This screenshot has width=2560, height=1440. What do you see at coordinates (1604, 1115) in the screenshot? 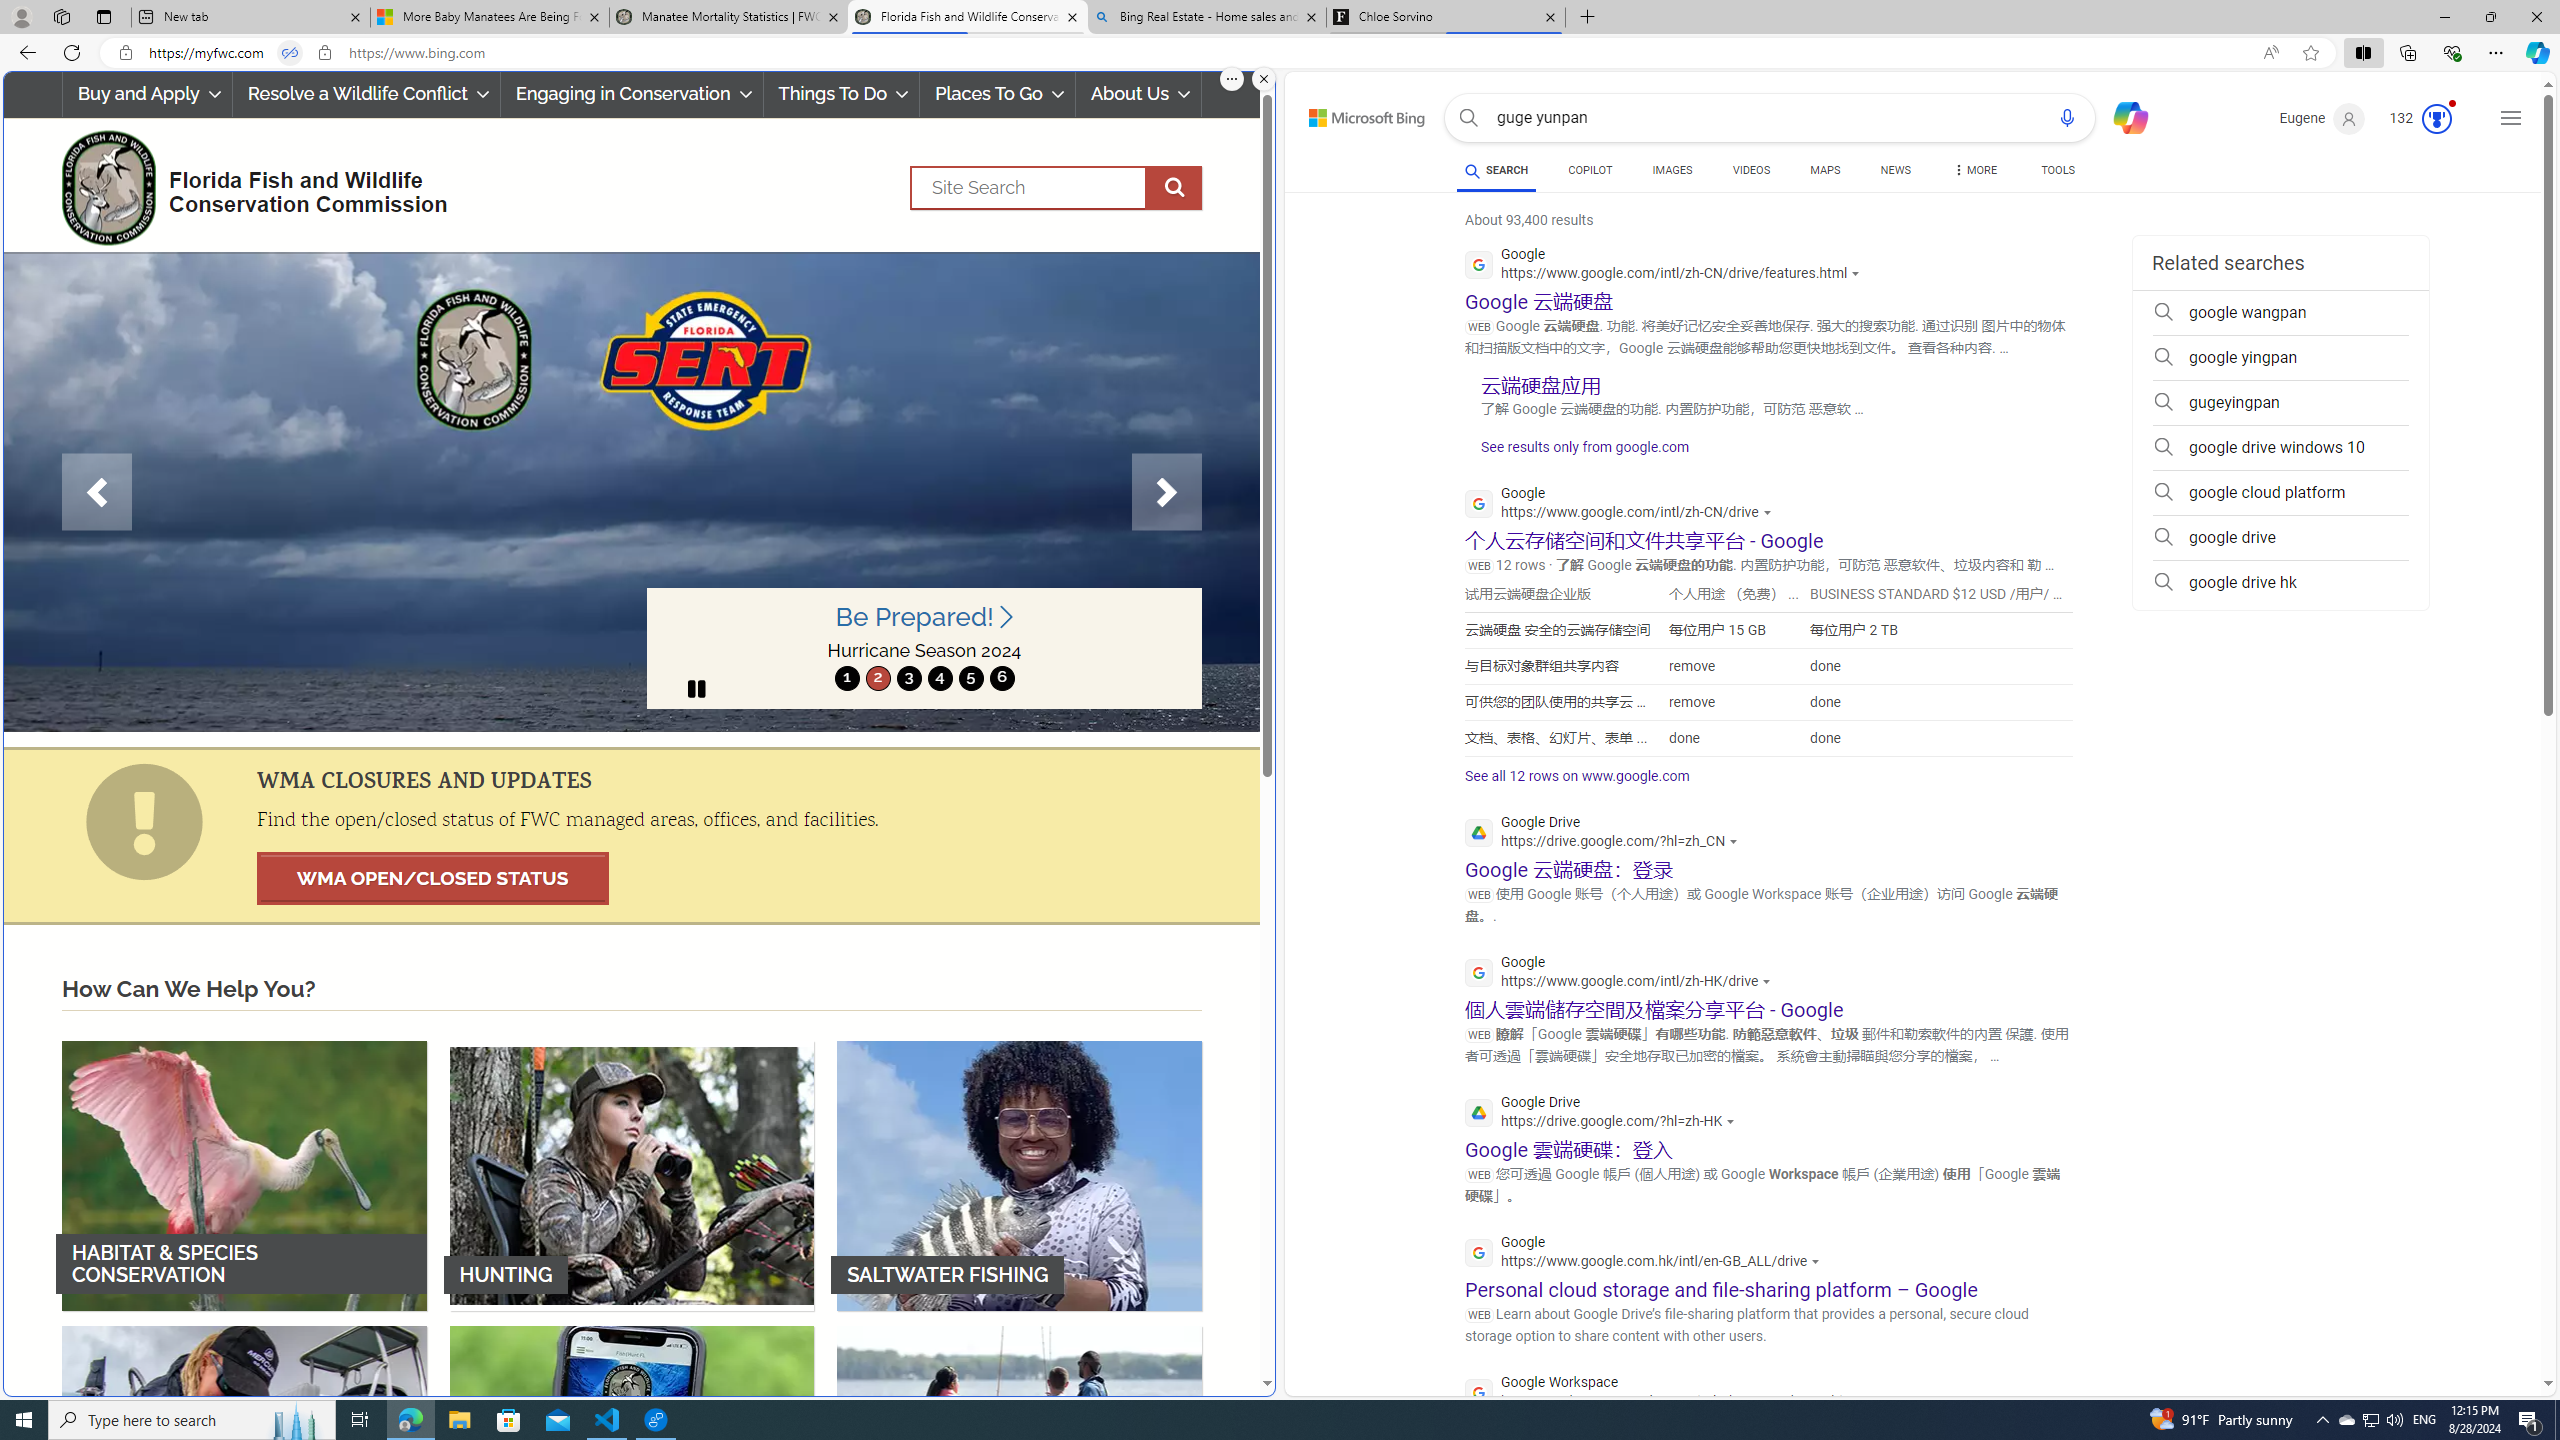
I see `Google Drive` at bounding box center [1604, 1115].